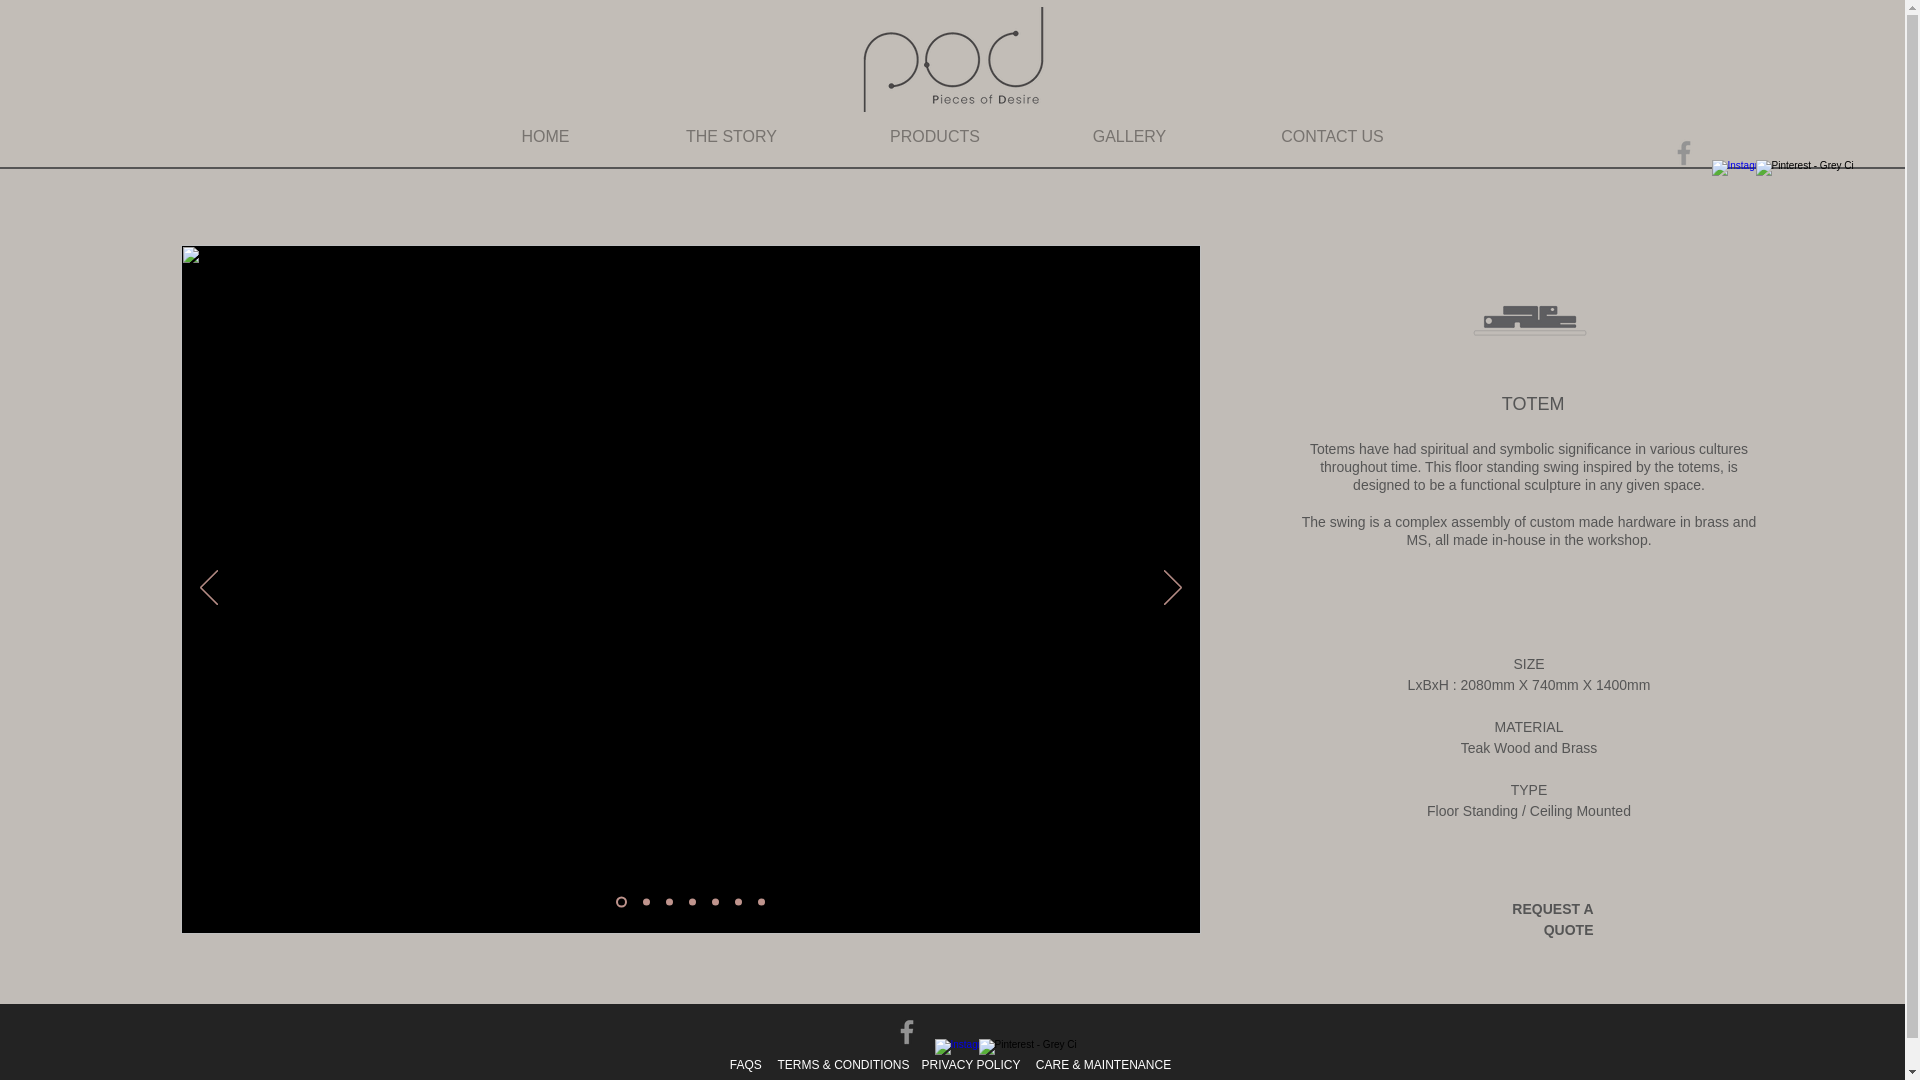  Describe the element at coordinates (952, 59) in the screenshot. I see `POD-FONT.png` at that location.